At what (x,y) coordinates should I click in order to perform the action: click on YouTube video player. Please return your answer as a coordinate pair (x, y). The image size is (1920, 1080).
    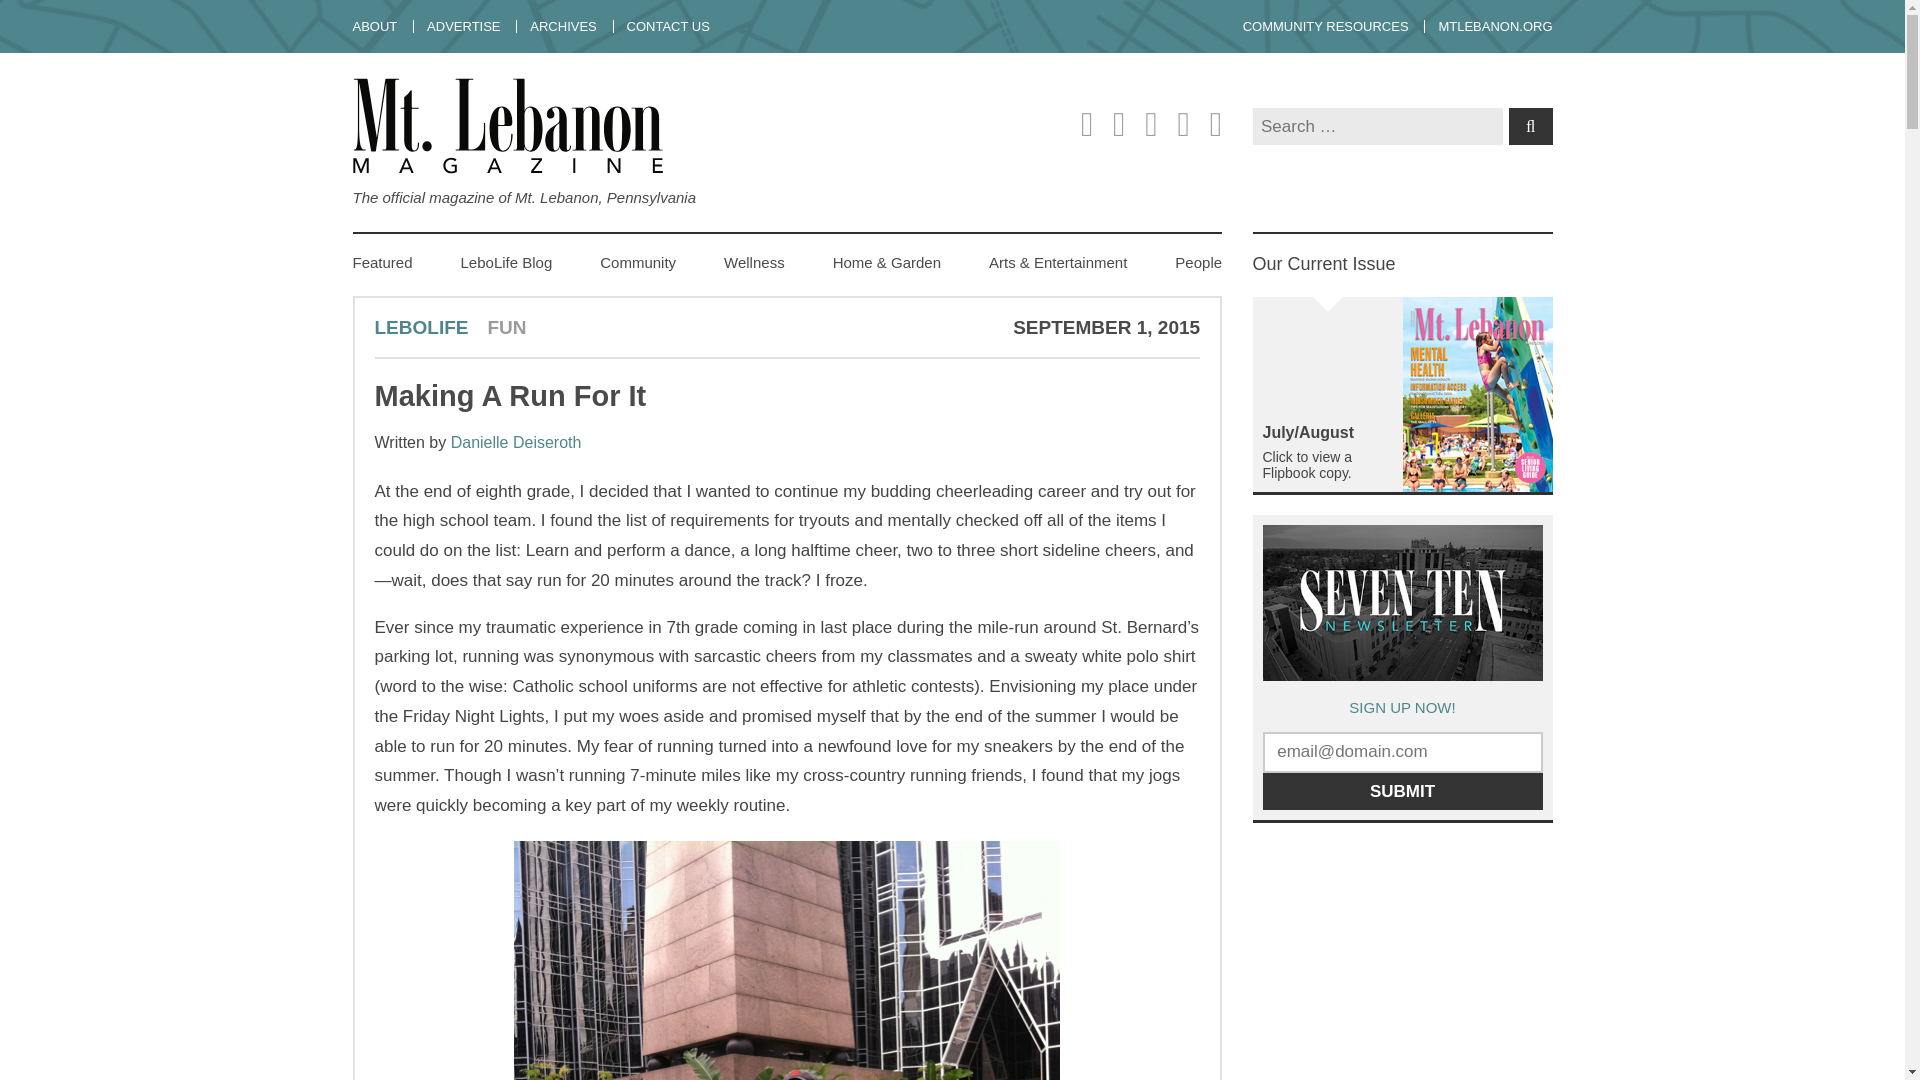
    Looking at the image, I should click on (1532, 962).